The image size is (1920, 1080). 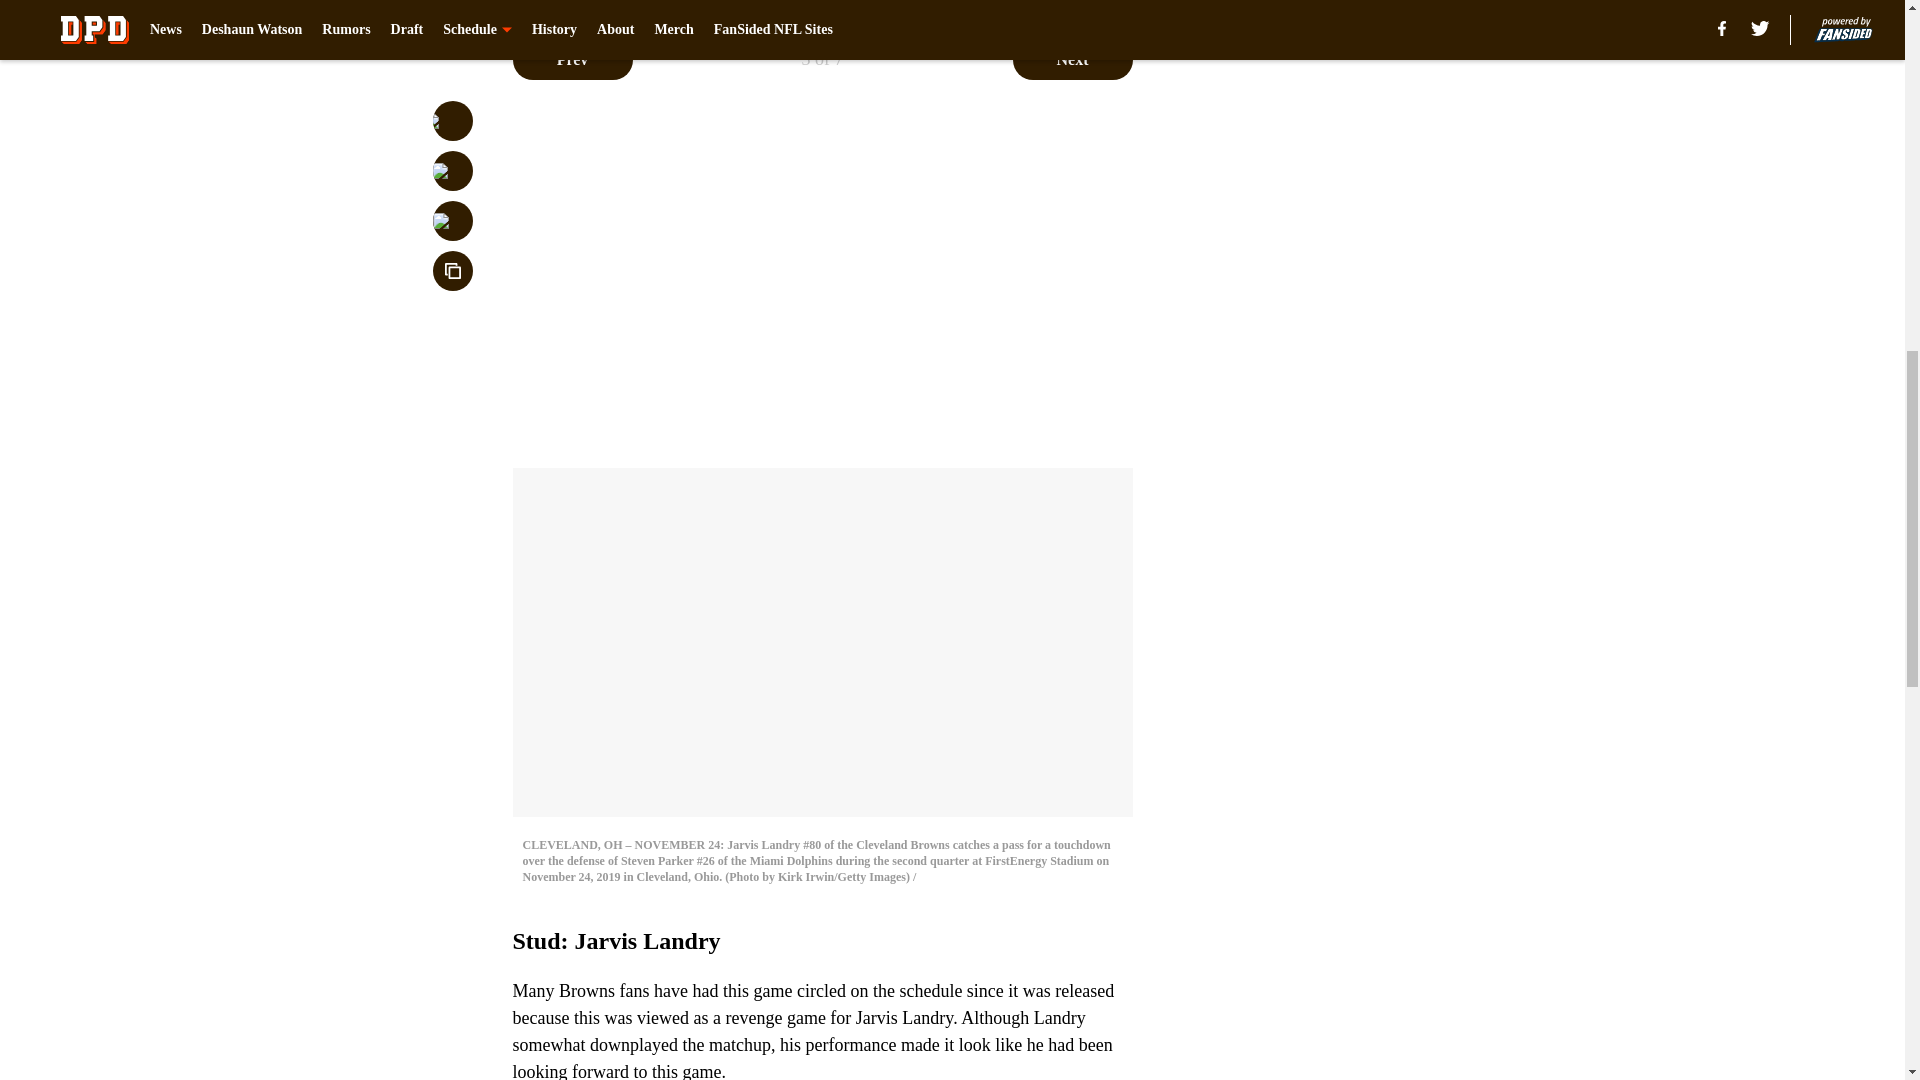 I want to click on Next, so click(x=1072, y=59).